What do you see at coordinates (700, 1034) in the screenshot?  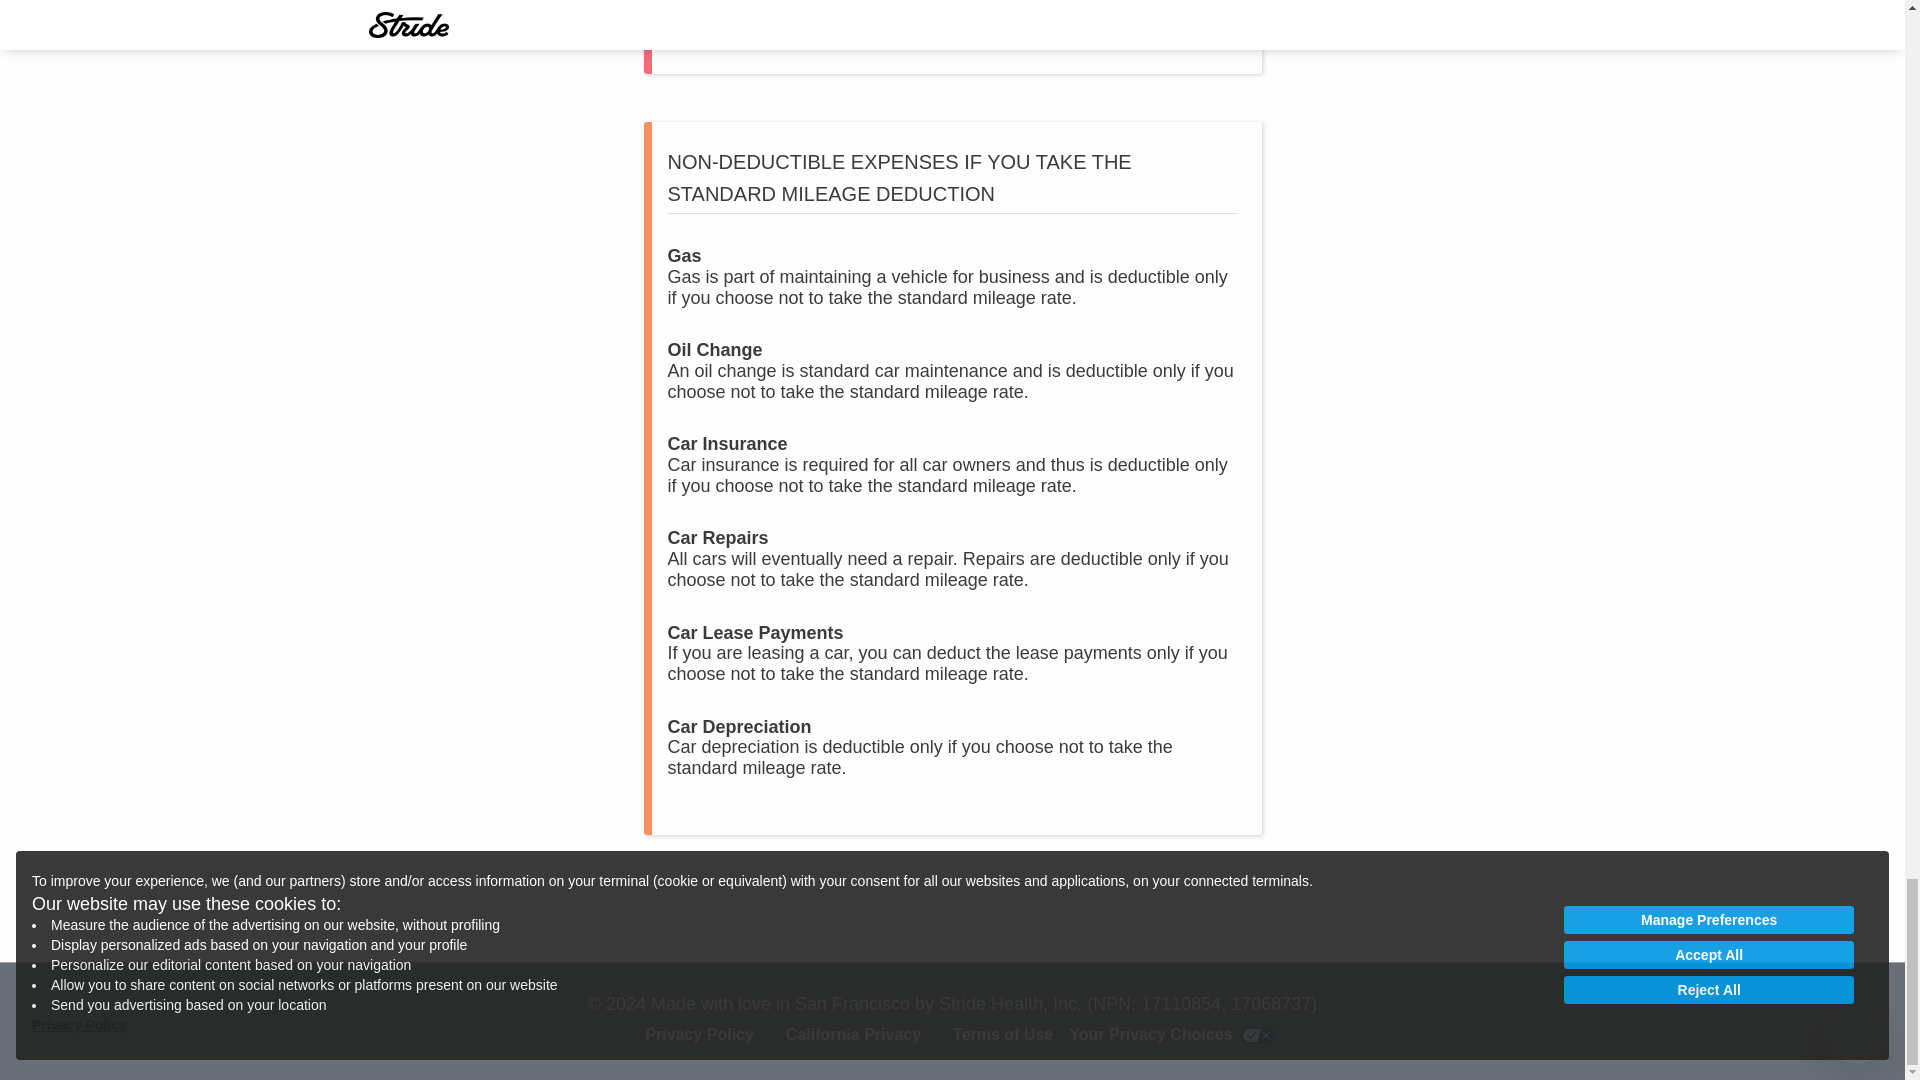 I see `Privacy Policy` at bounding box center [700, 1034].